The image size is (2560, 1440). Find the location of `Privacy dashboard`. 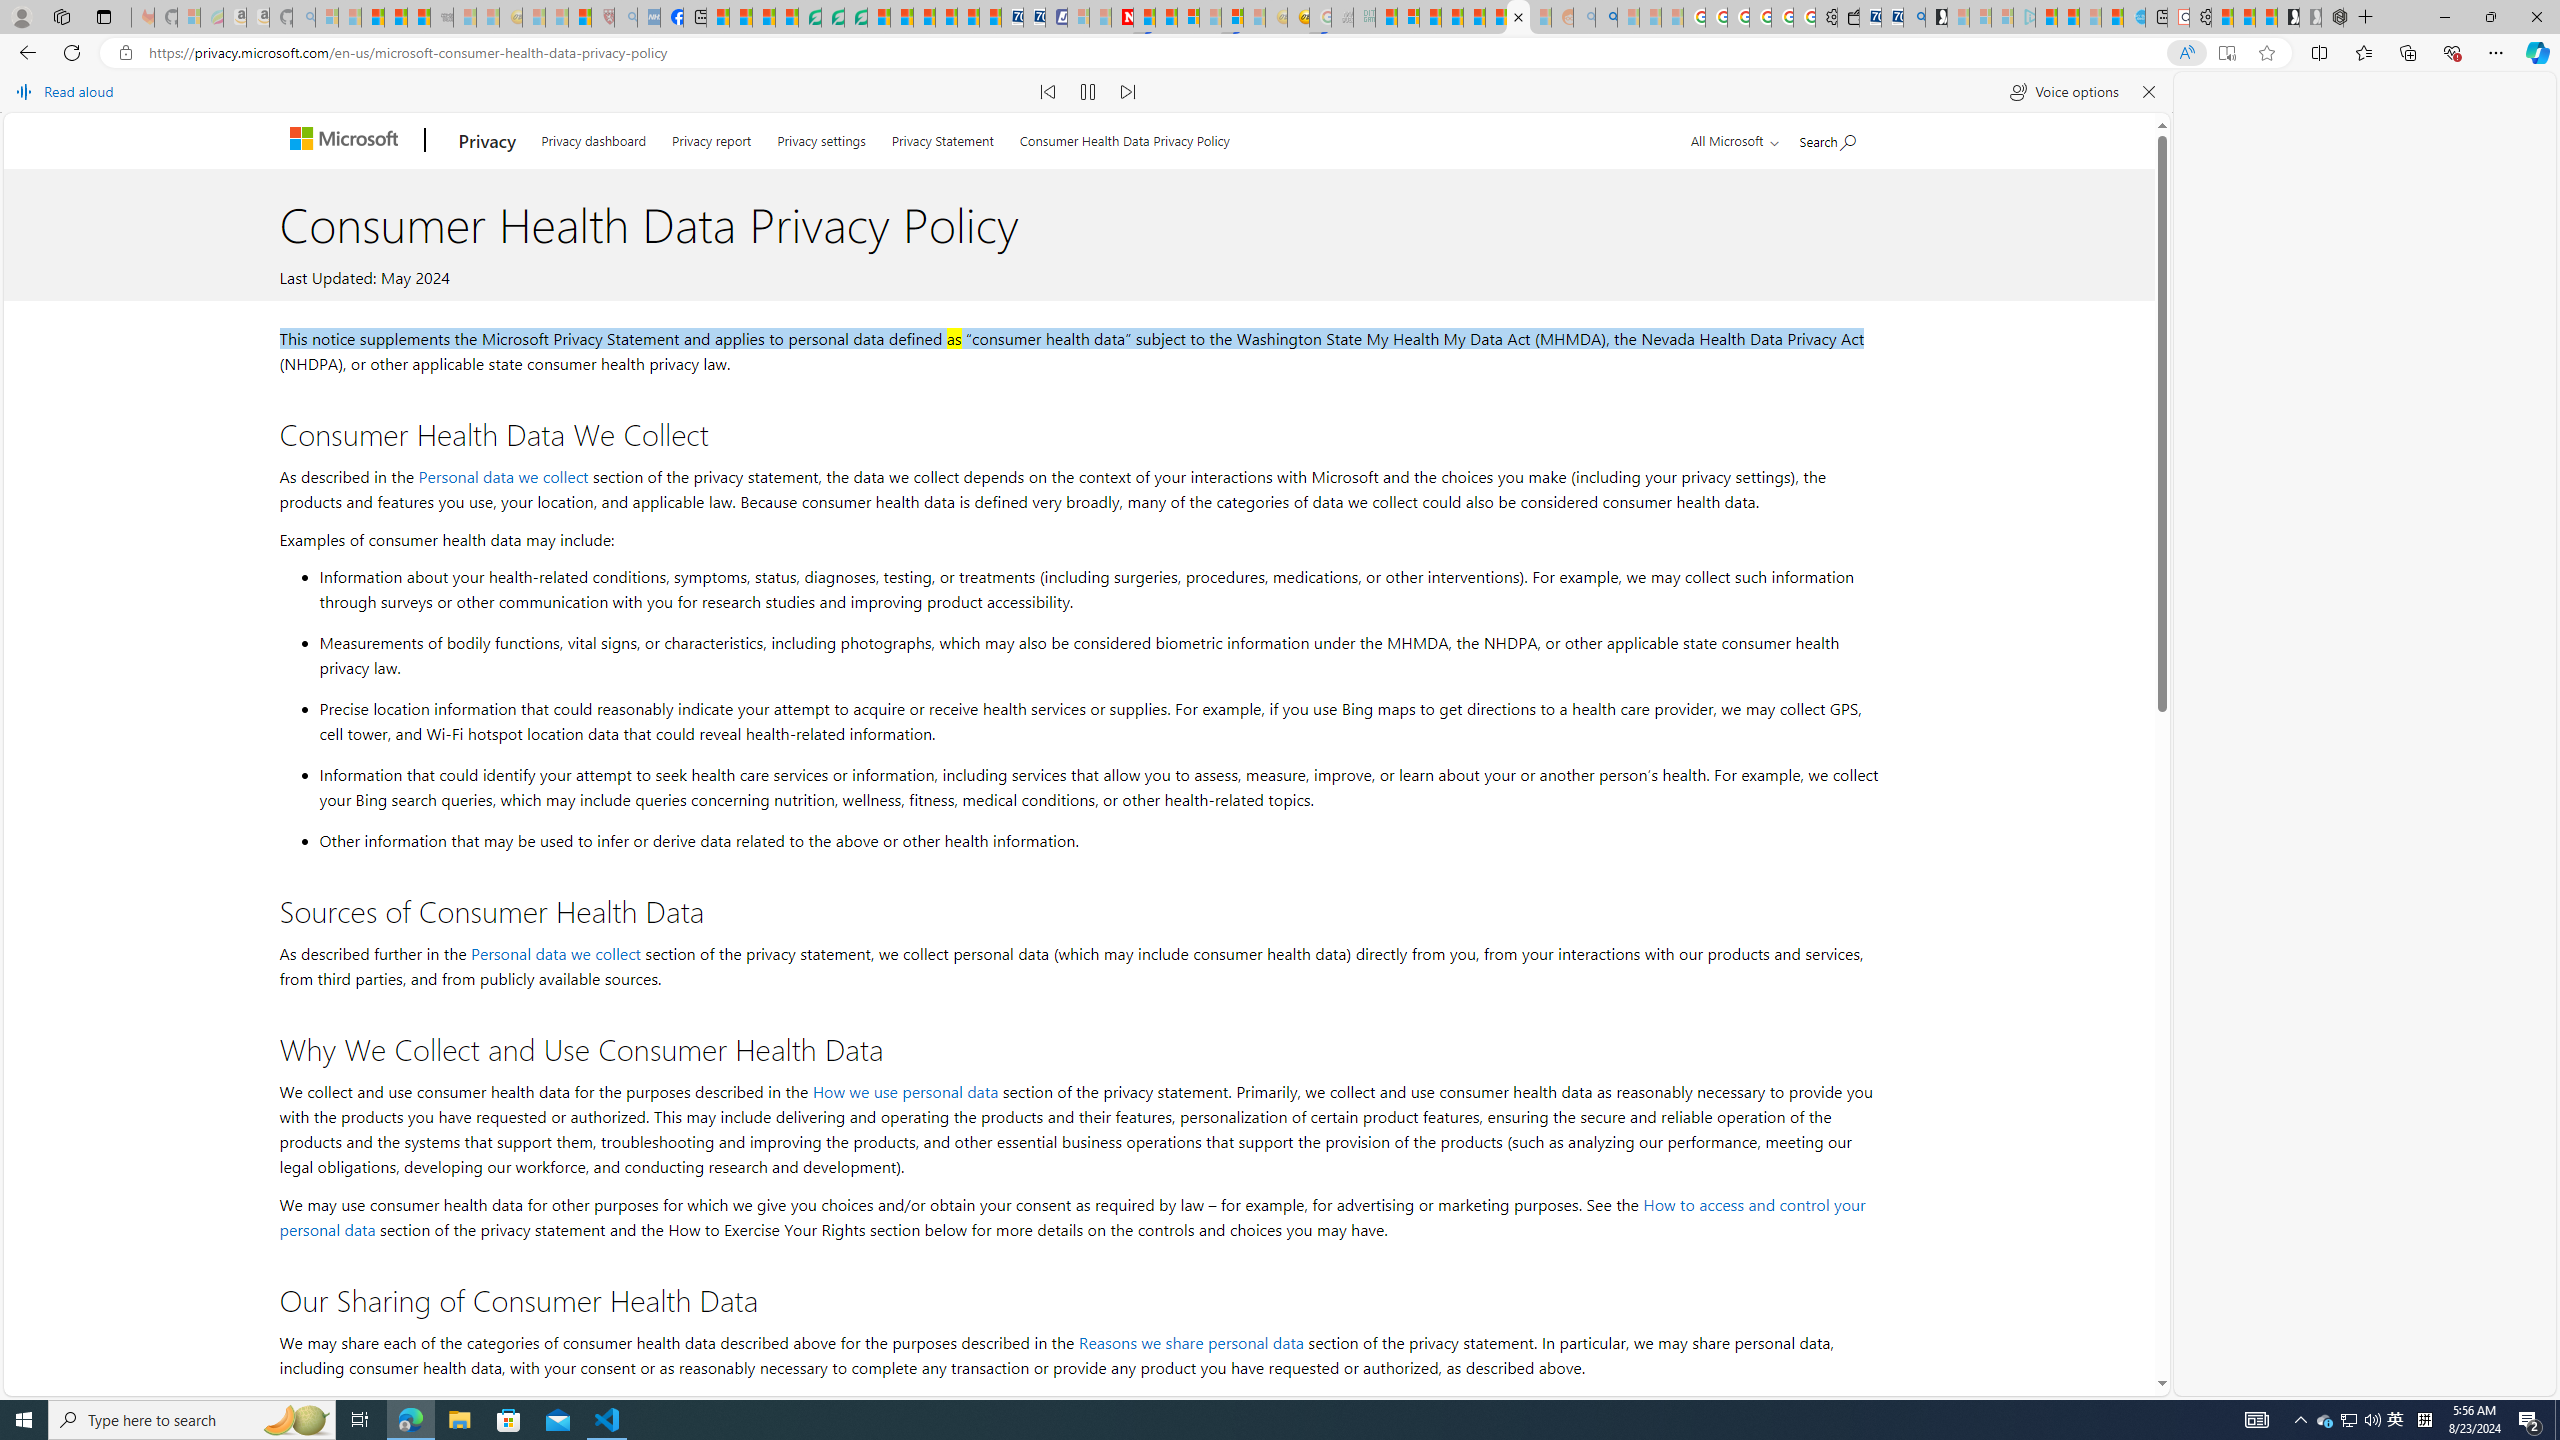

Privacy dashboard is located at coordinates (594, 136).